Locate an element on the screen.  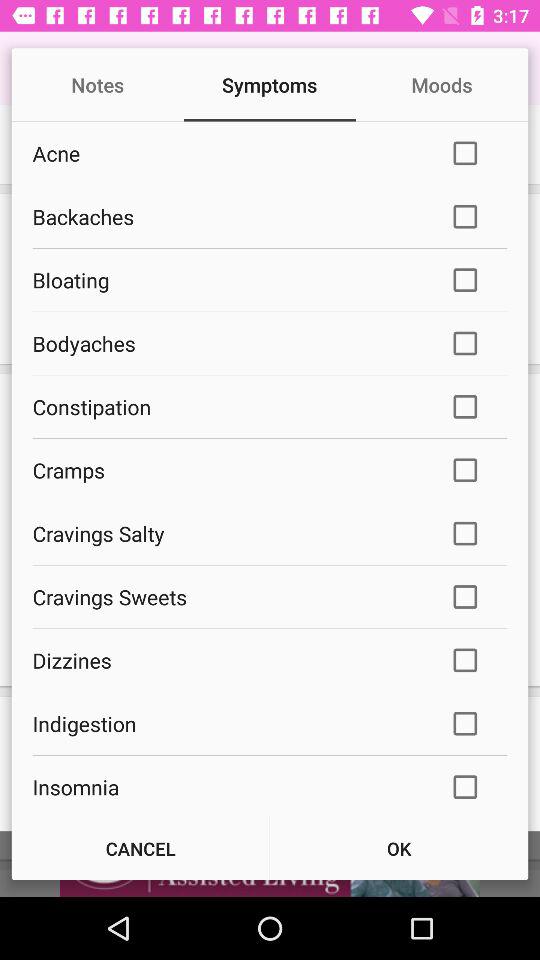
select the indigestion icon is located at coordinates (228, 724).